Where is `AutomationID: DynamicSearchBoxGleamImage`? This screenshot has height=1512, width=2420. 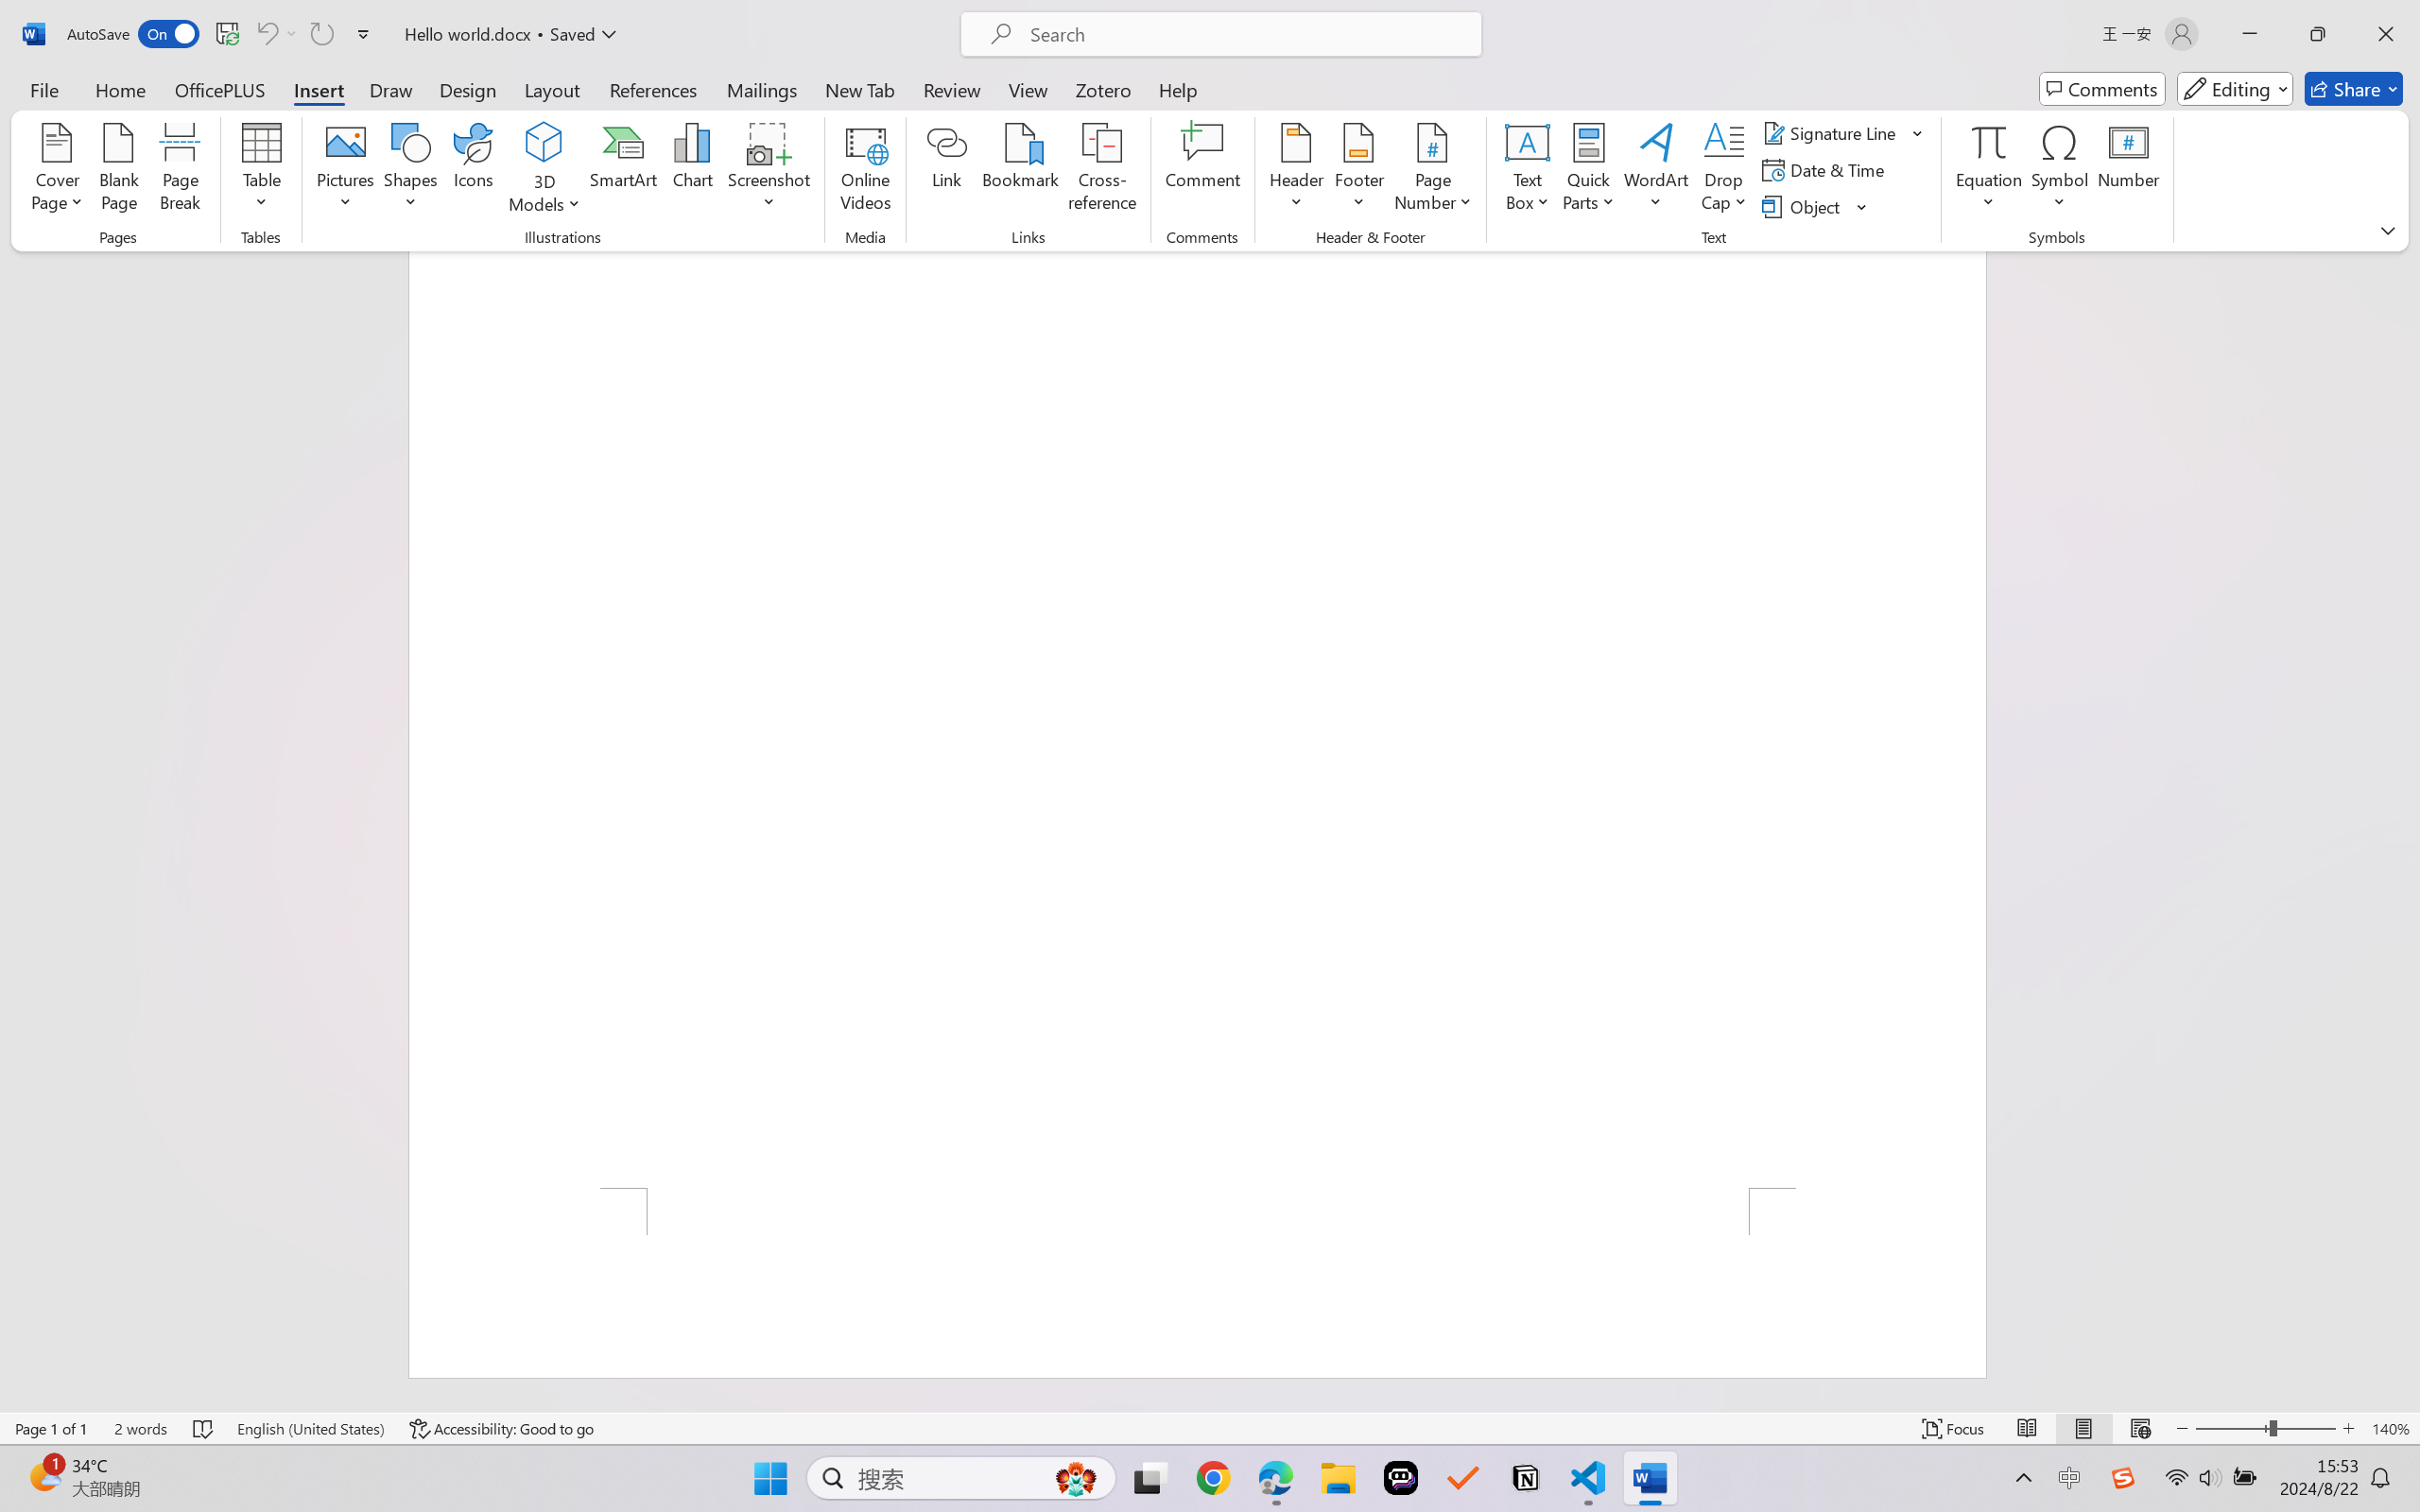
AutomationID: DynamicSearchBoxGleamImage is located at coordinates (1076, 1478).